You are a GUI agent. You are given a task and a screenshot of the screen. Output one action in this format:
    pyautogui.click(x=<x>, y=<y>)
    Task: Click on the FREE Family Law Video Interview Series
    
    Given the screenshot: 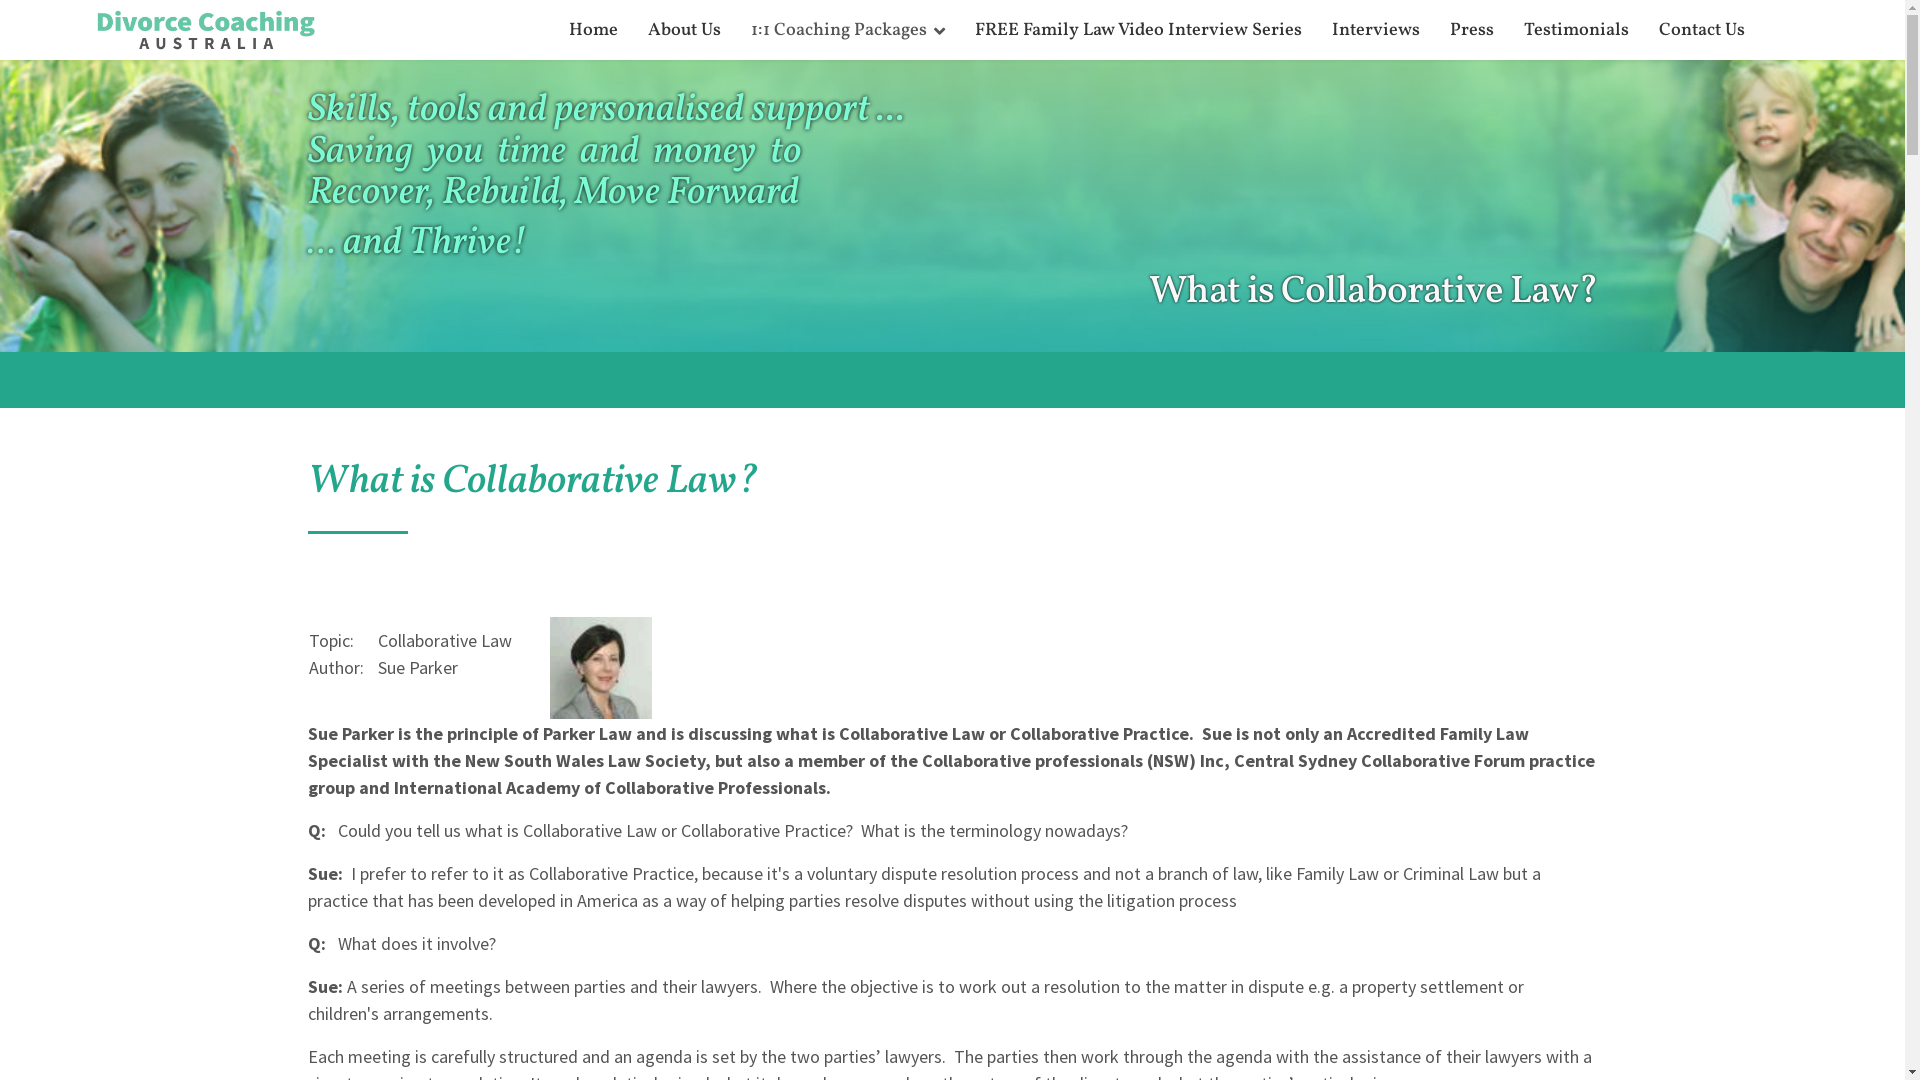 What is the action you would take?
    pyautogui.click(x=1138, y=31)
    